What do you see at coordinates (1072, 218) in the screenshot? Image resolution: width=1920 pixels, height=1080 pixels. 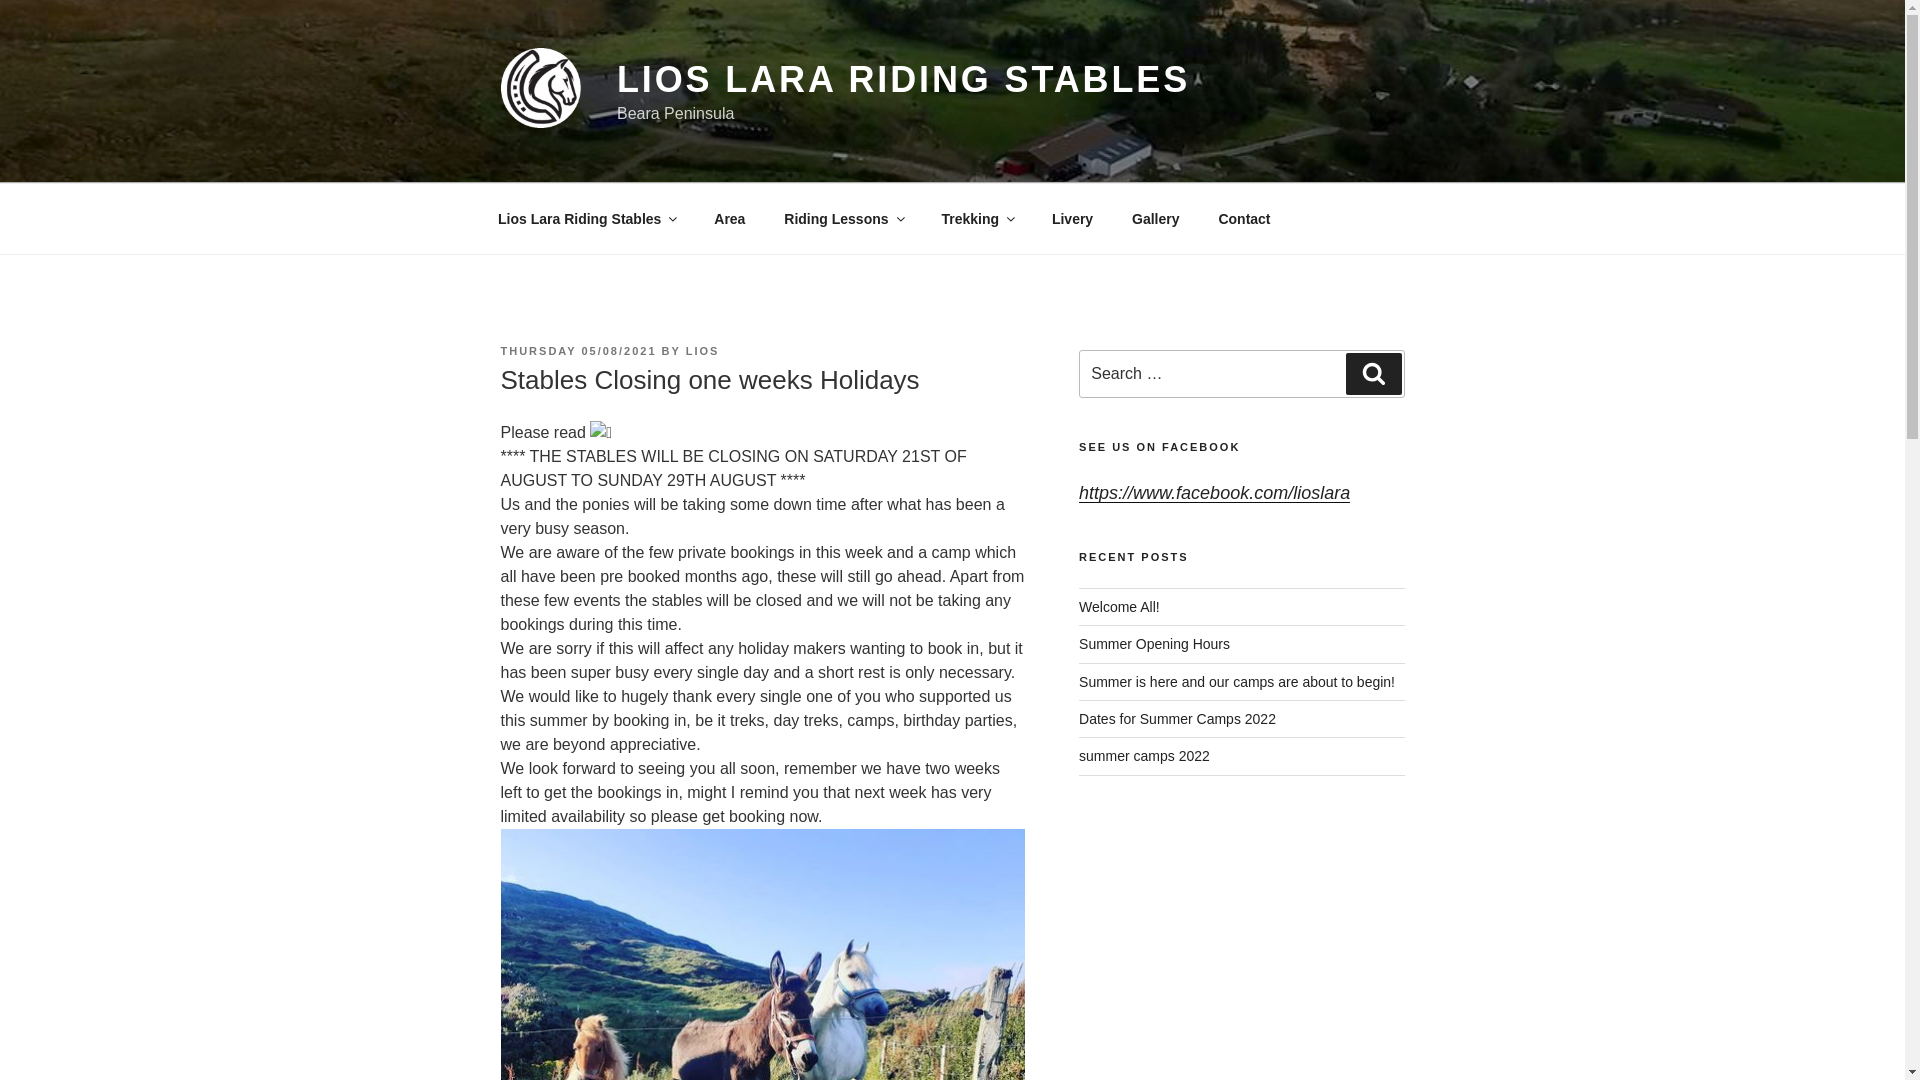 I see `Livery` at bounding box center [1072, 218].